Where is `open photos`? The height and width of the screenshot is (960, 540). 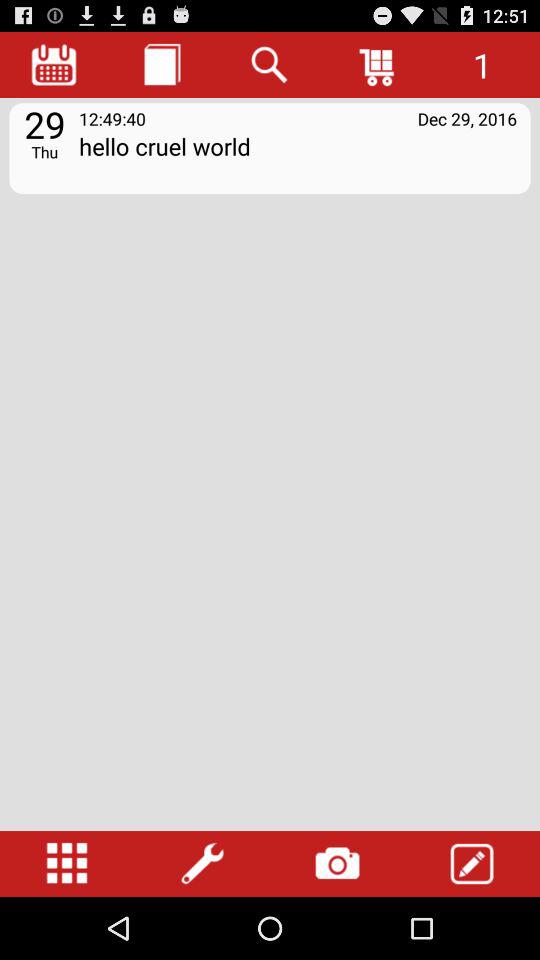 open photos is located at coordinates (337, 864).